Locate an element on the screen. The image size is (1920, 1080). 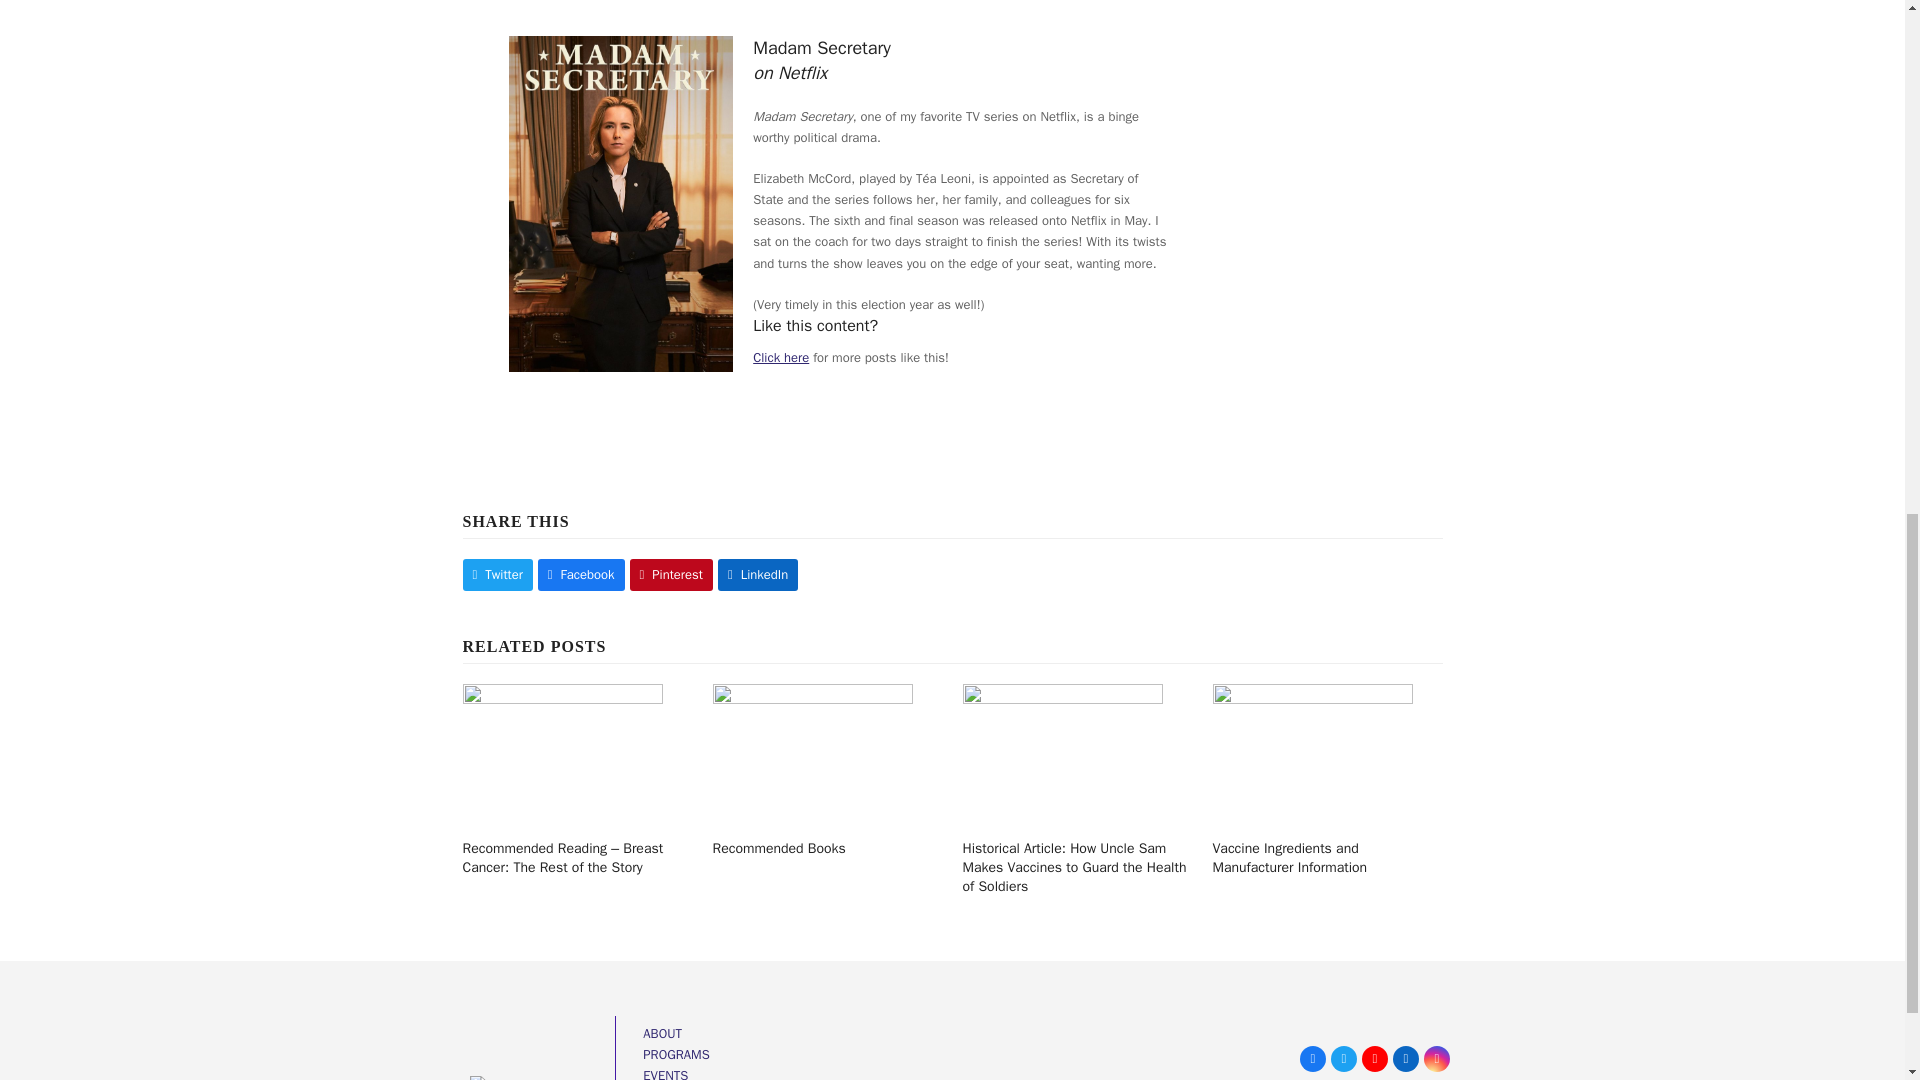
Instagram is located at coordinates (1436, 1059).